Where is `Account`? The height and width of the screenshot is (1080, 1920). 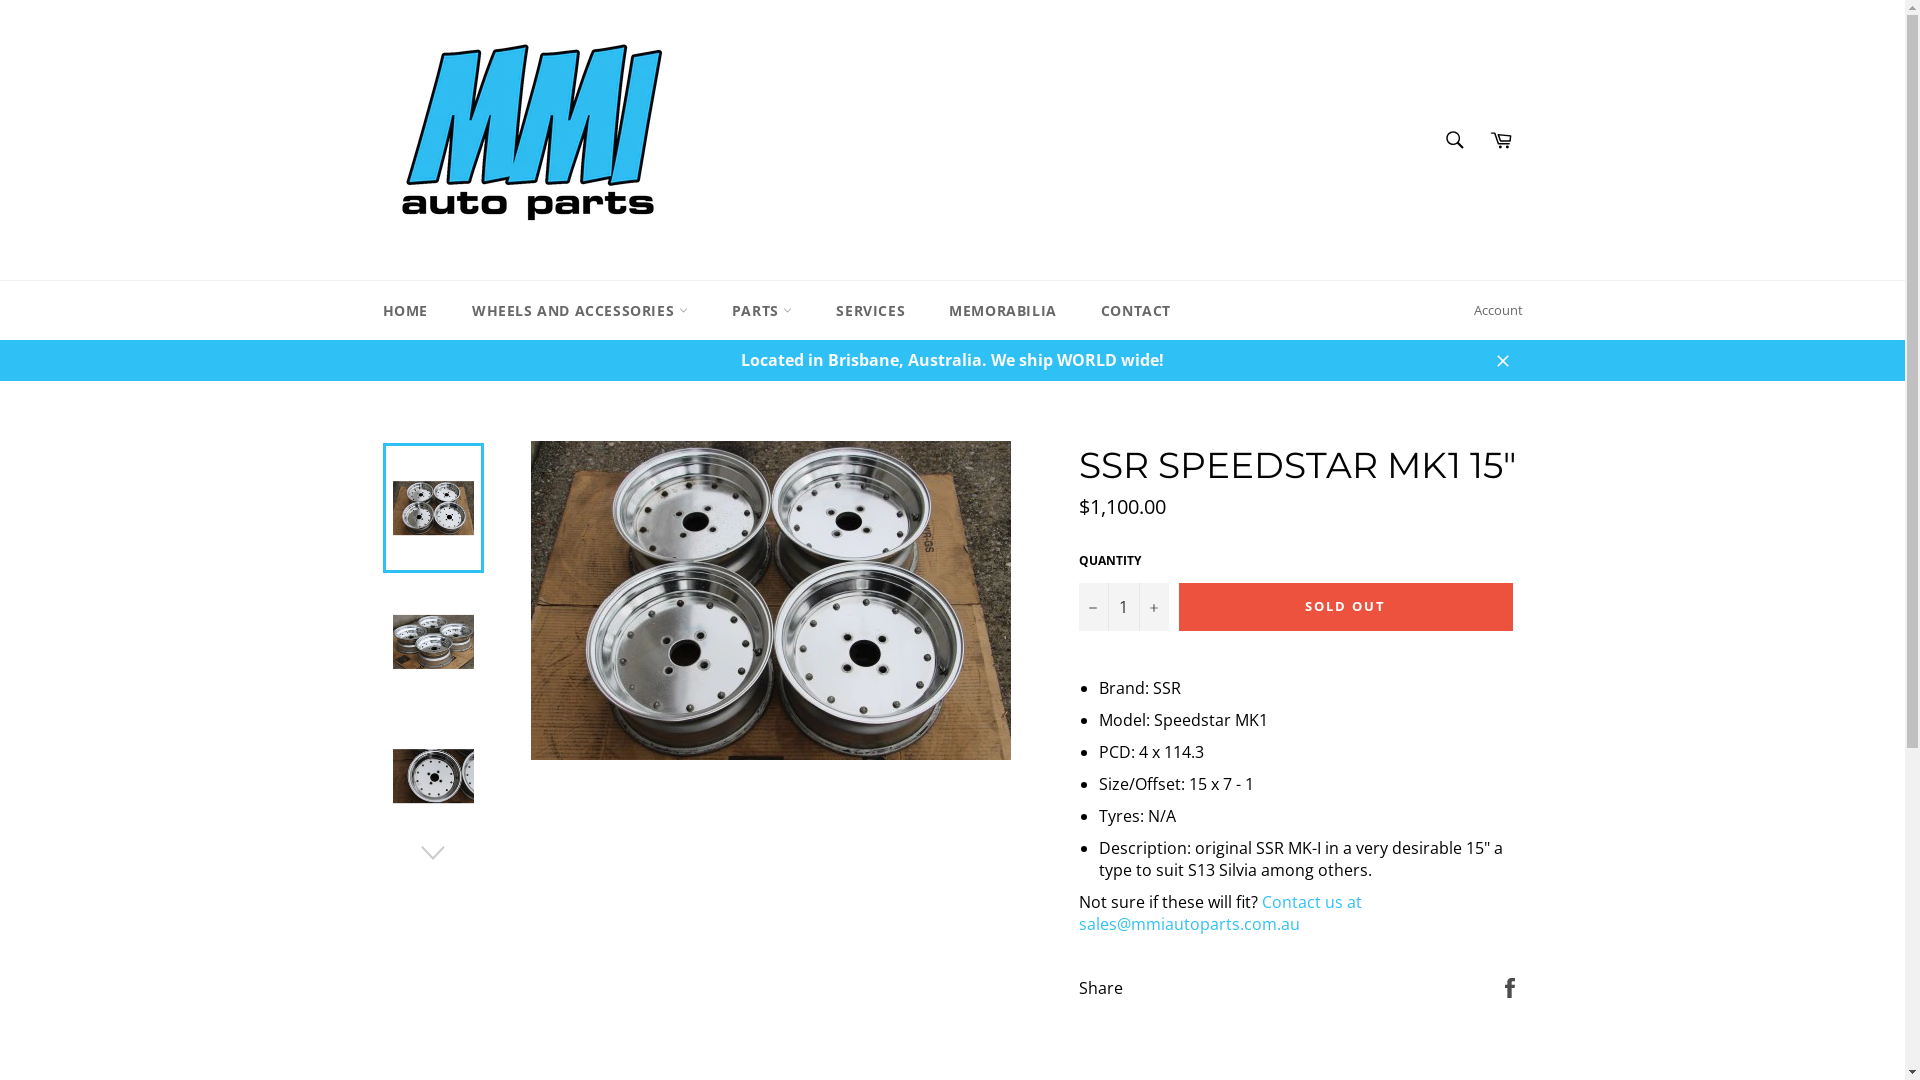 Account is located at coordinates (1498, 311).